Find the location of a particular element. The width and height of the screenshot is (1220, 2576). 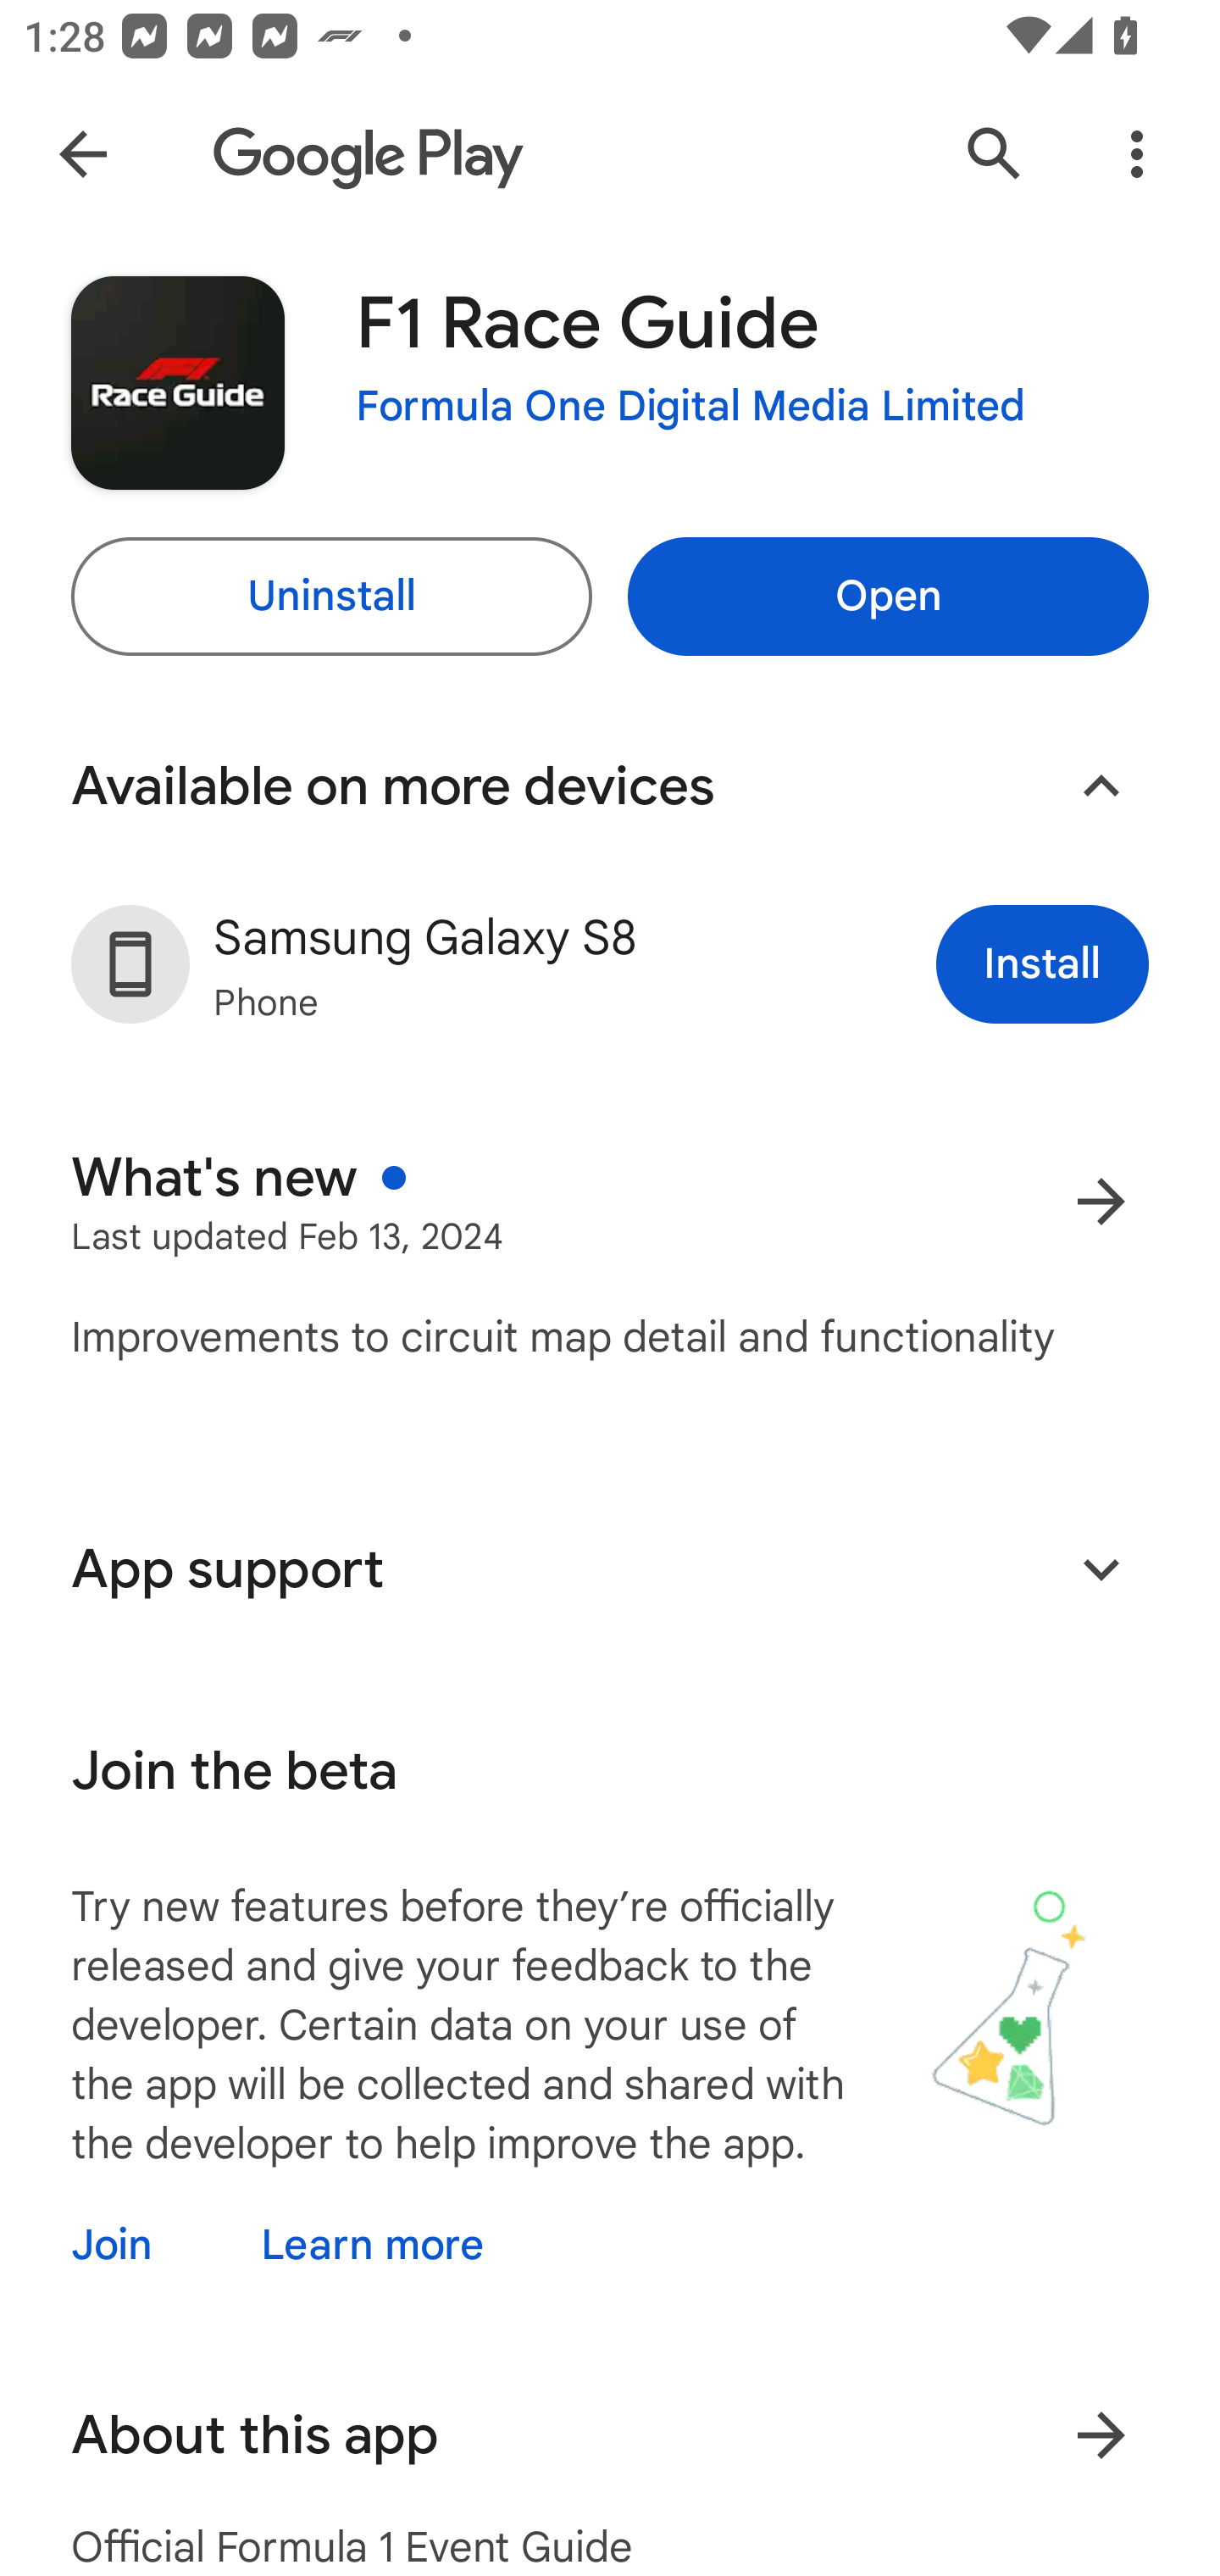

Search Google Play is located at coordinates (995, 154).